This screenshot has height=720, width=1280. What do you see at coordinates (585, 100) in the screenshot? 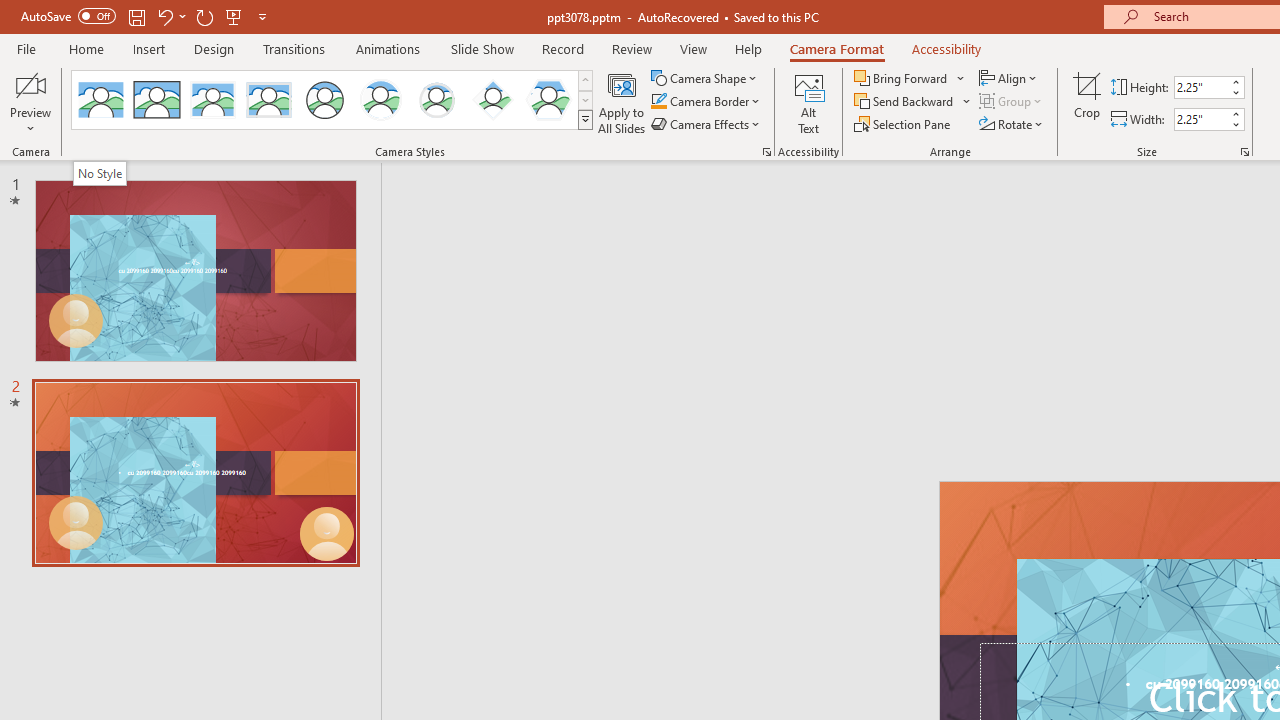
I see `Row Down` at bounding box center [585, 100].